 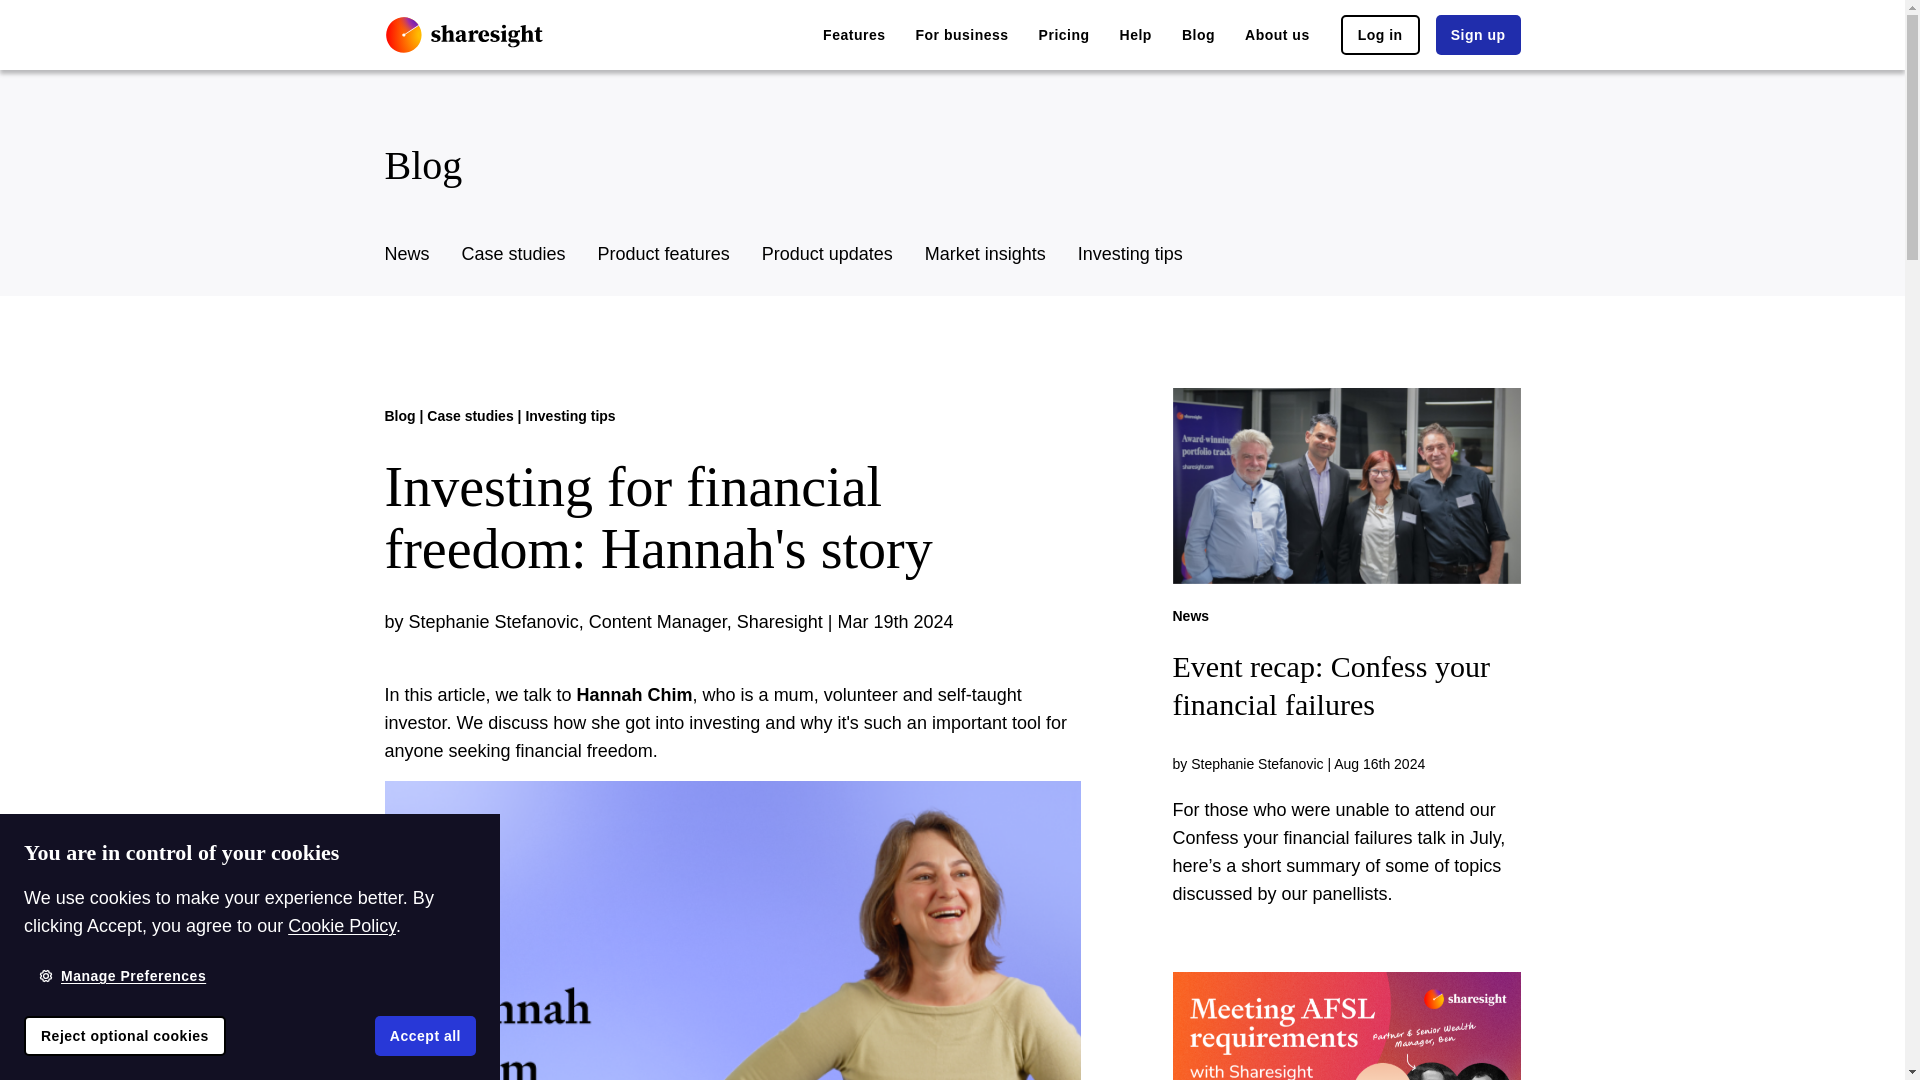 I want to click on Blog, so click(x=1198, y=35).